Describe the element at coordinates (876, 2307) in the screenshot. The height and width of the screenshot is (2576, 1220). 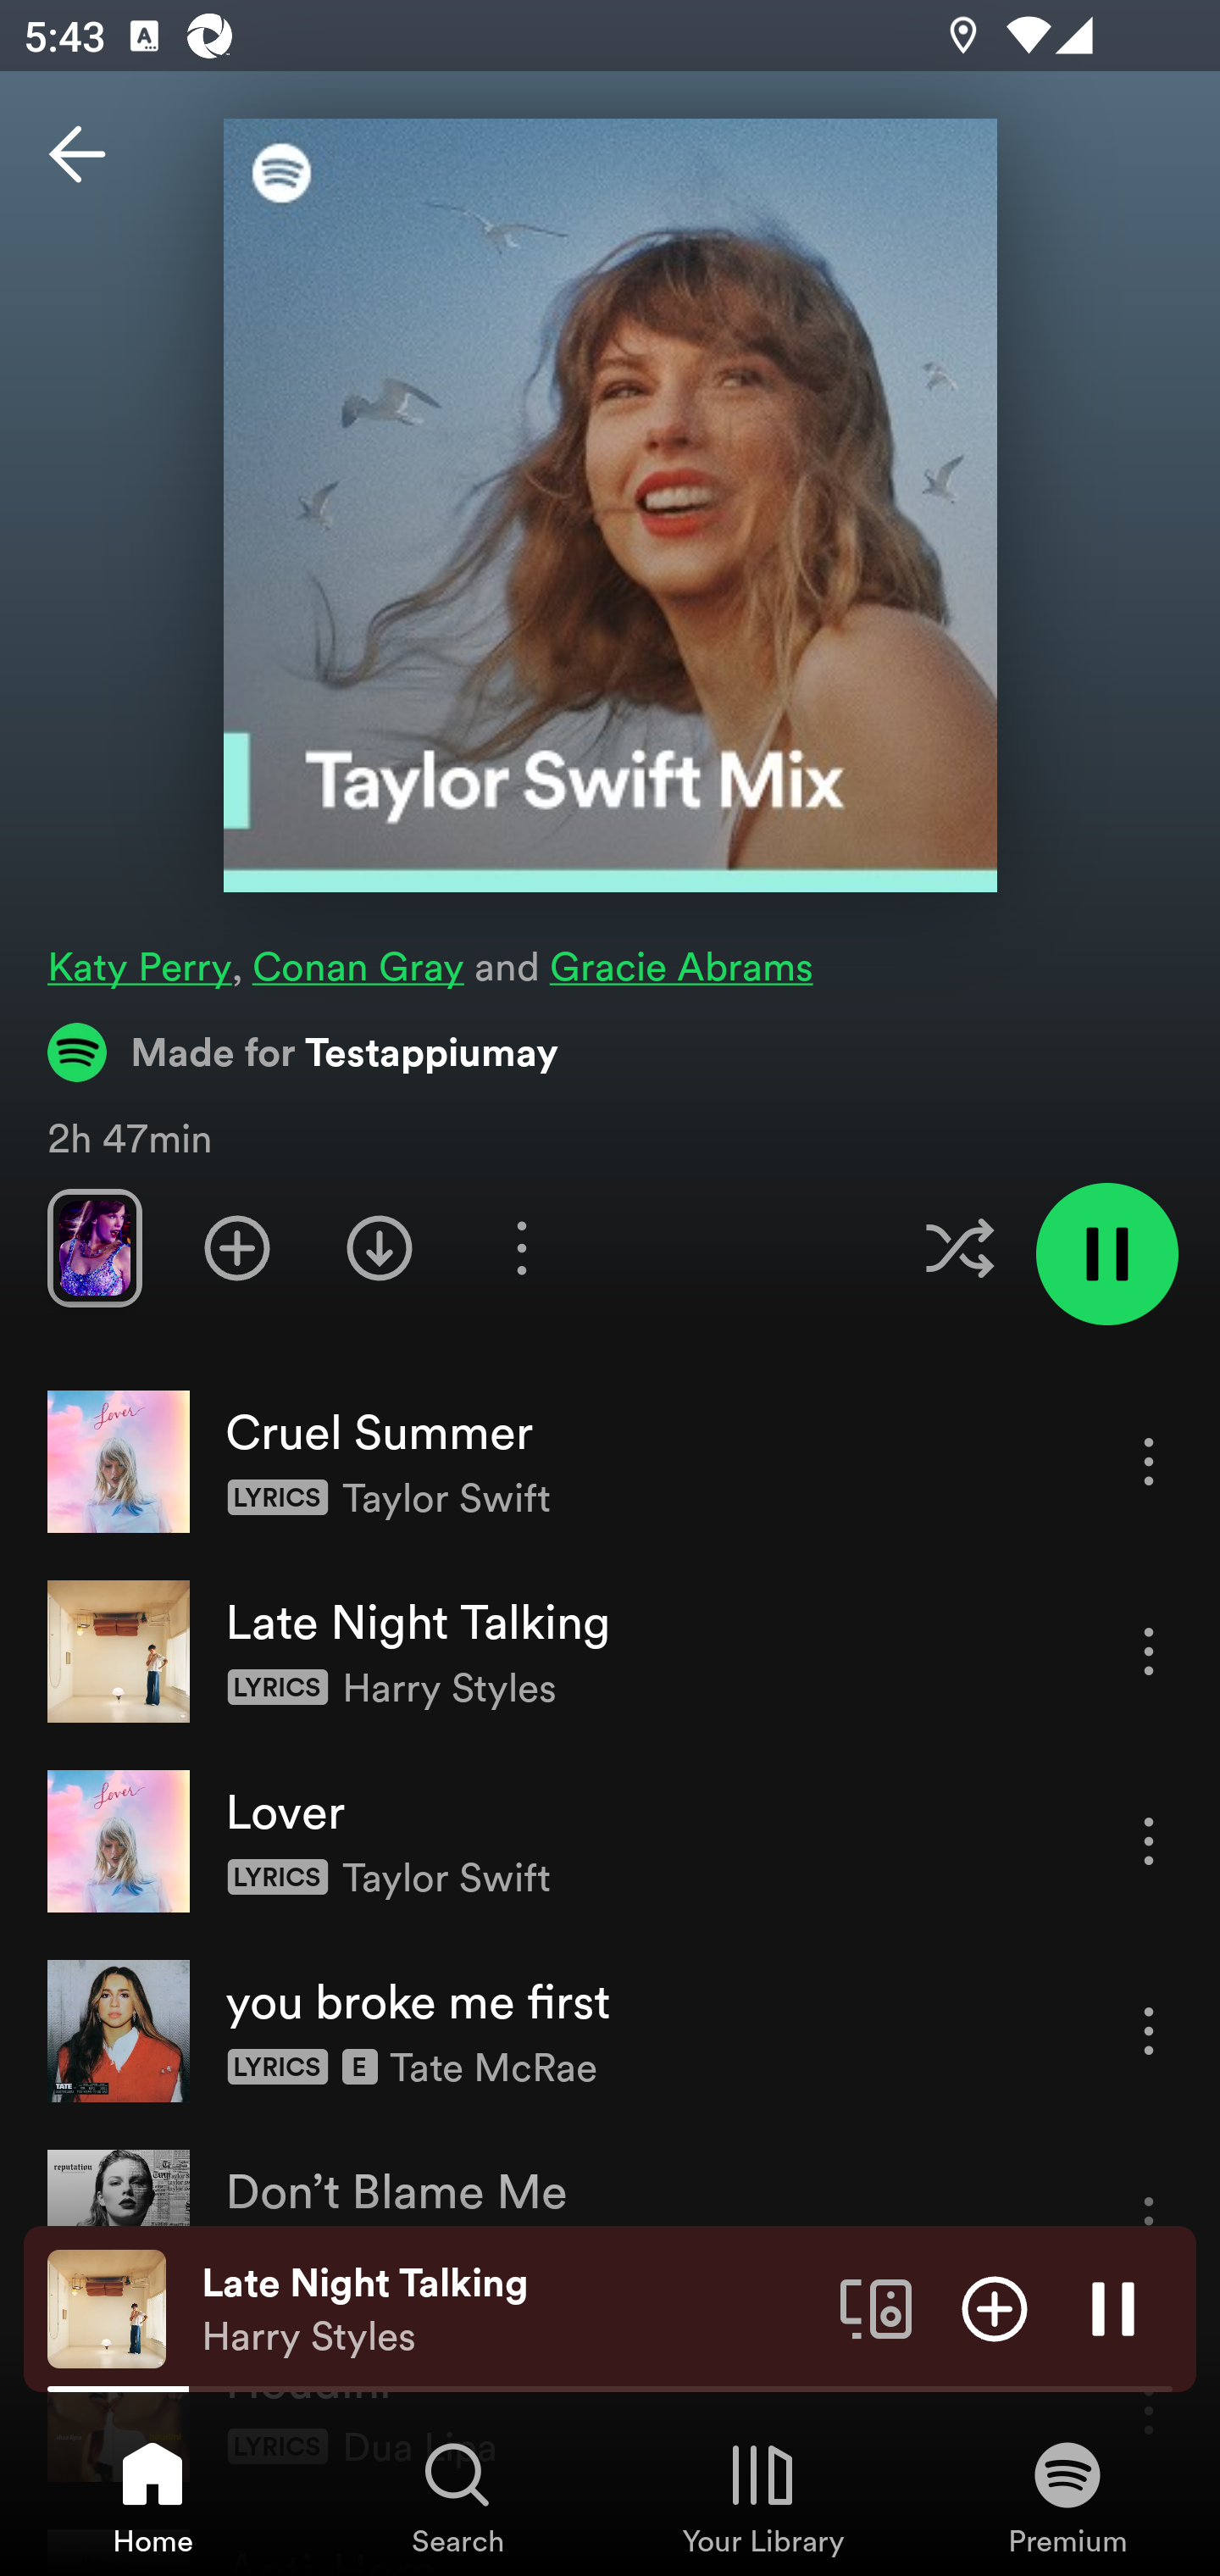
I see `Connect to a device. Opens the devices menu` at that location.